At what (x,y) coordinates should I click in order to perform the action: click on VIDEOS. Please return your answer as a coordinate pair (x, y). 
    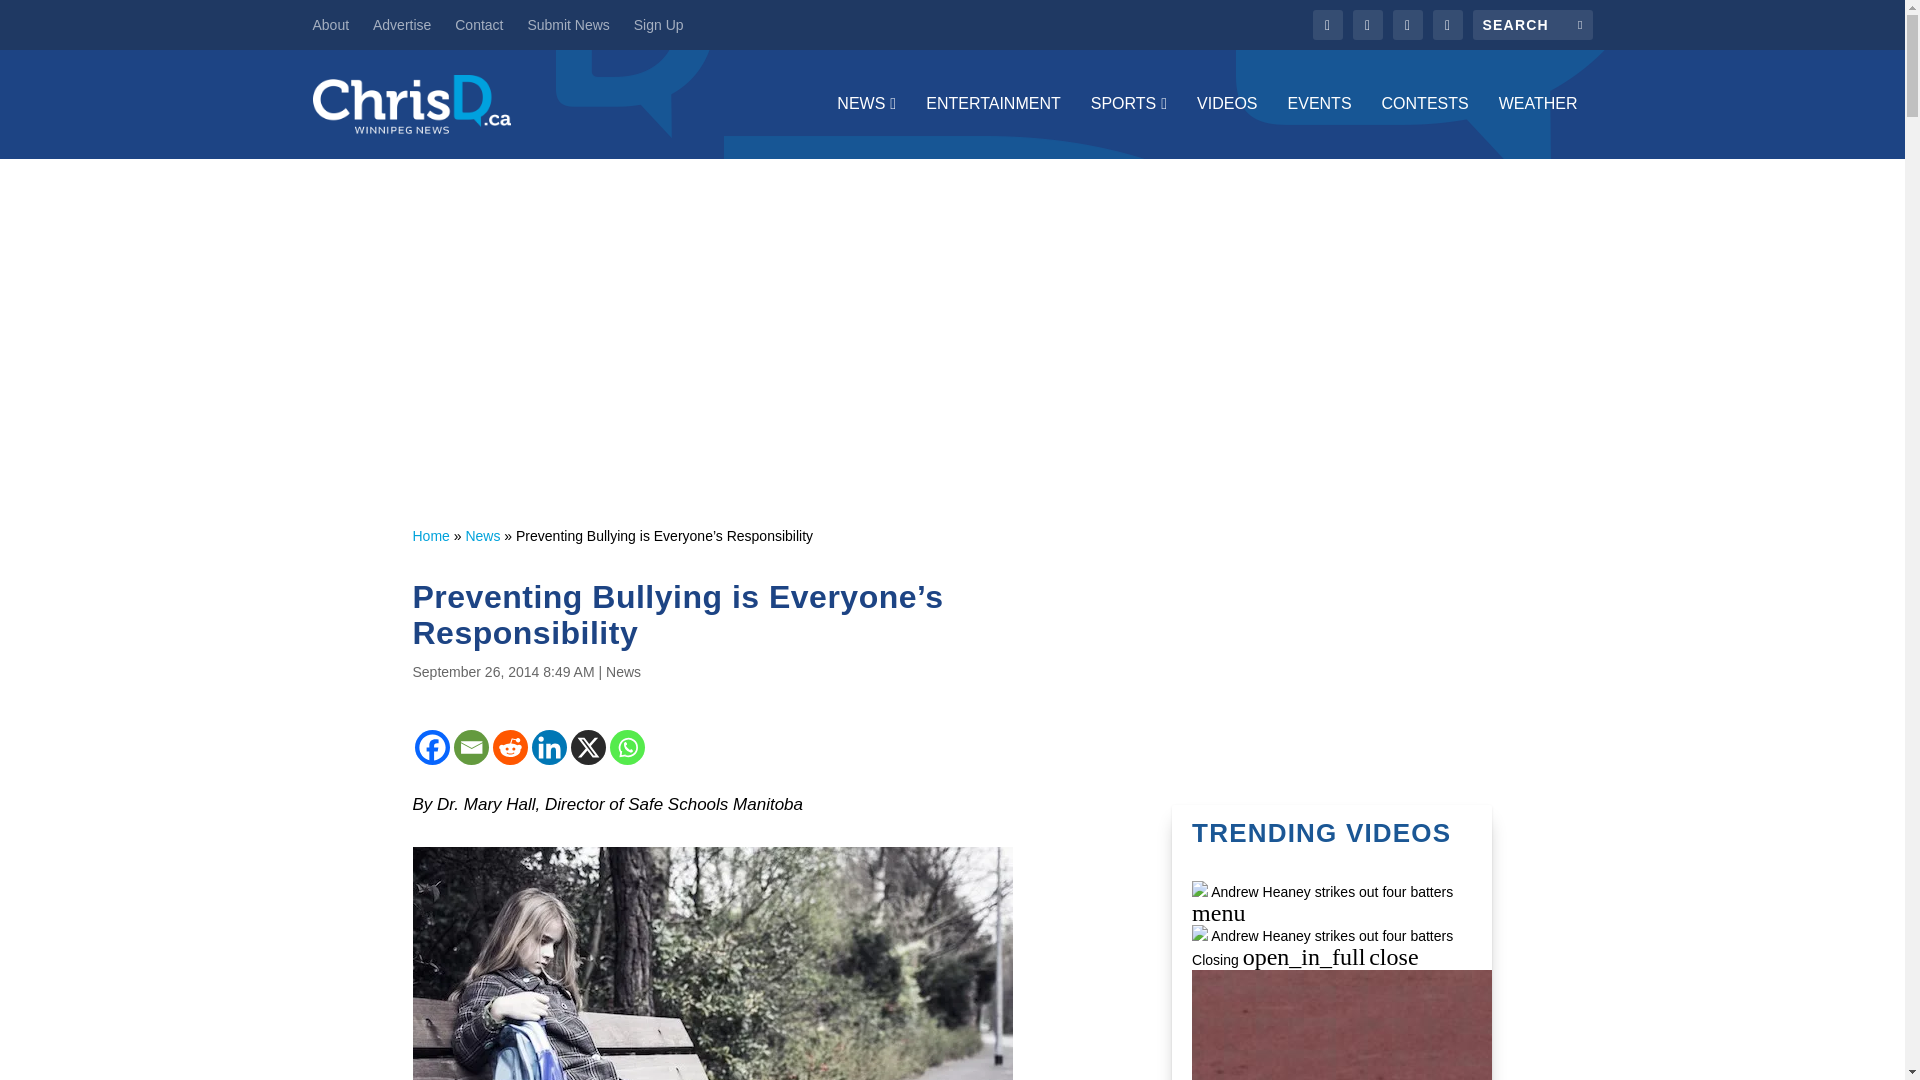
    Looking at the image, I should click on (1226, 127).